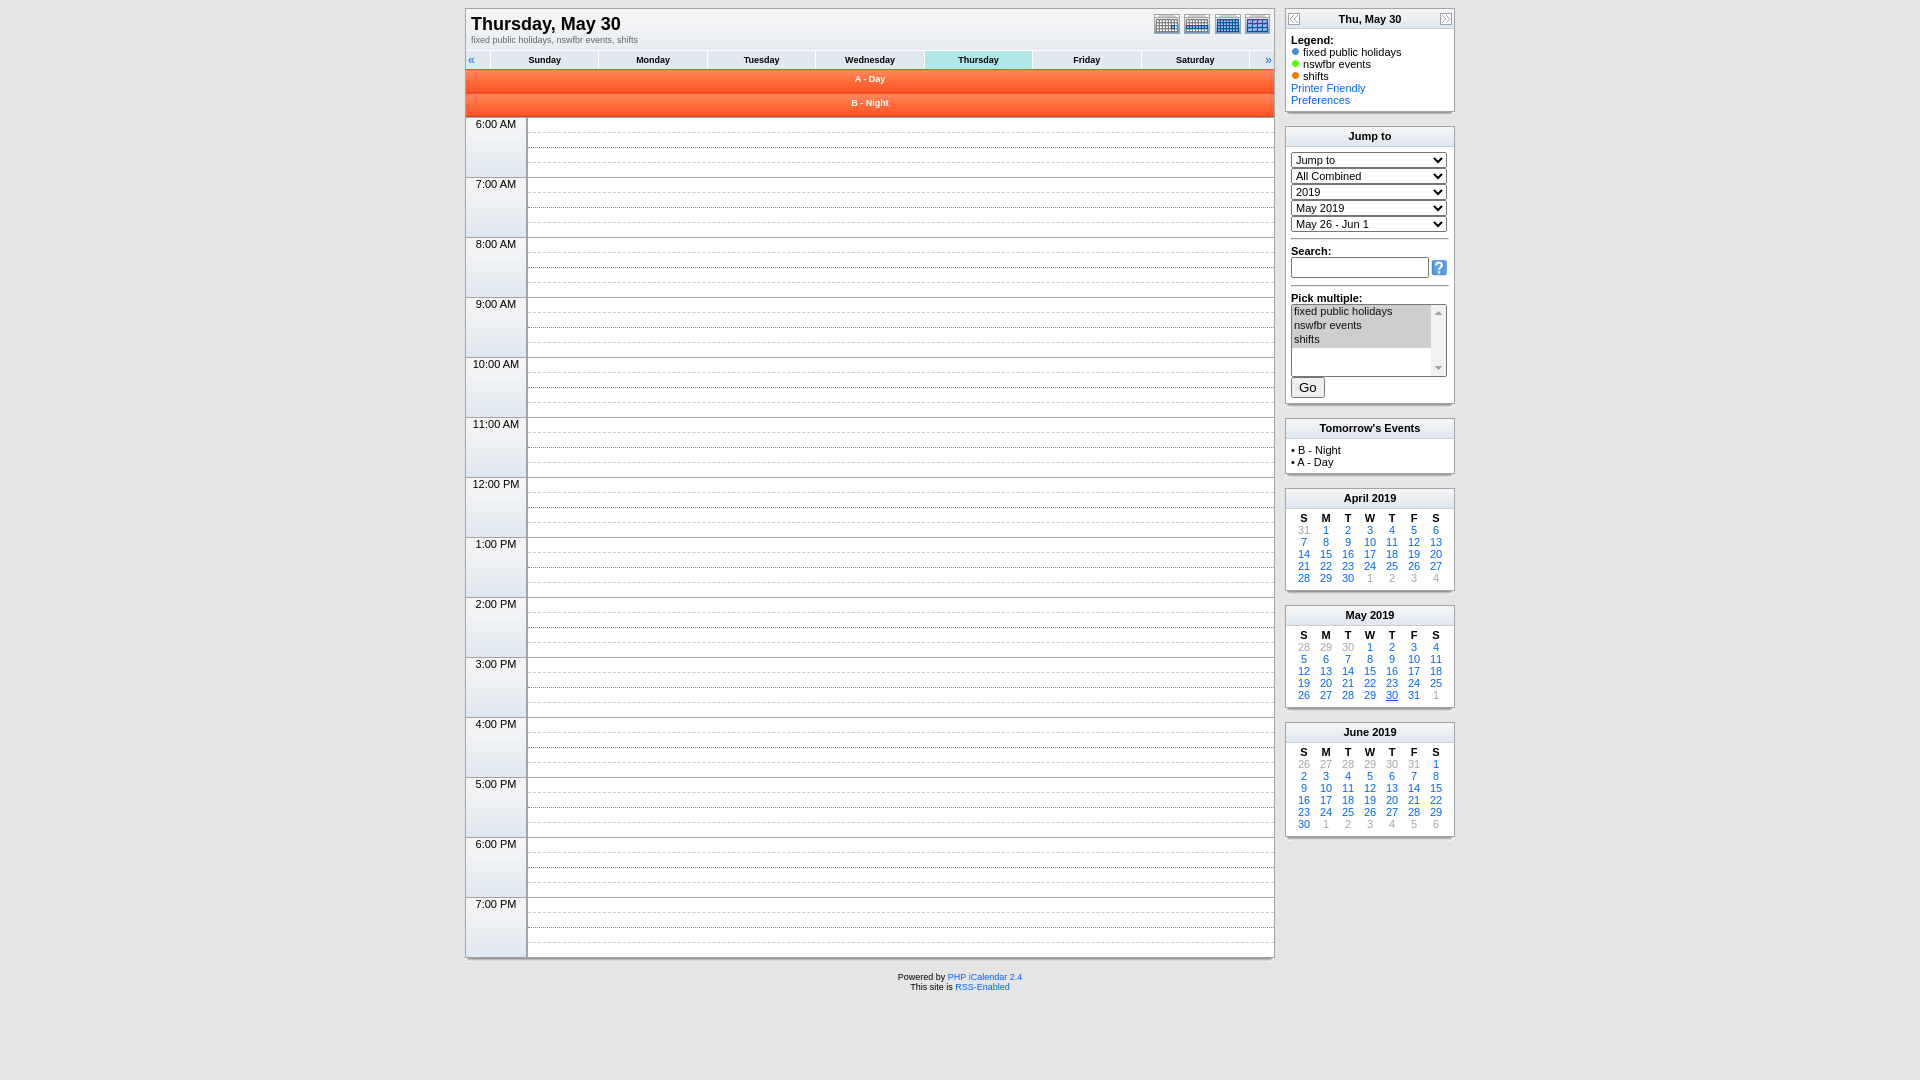 The image size is (1920, 1080). What do you see at coordinates (870, 79) in the screenshot?
I see `A - Day` at bounding box center [870, 79].